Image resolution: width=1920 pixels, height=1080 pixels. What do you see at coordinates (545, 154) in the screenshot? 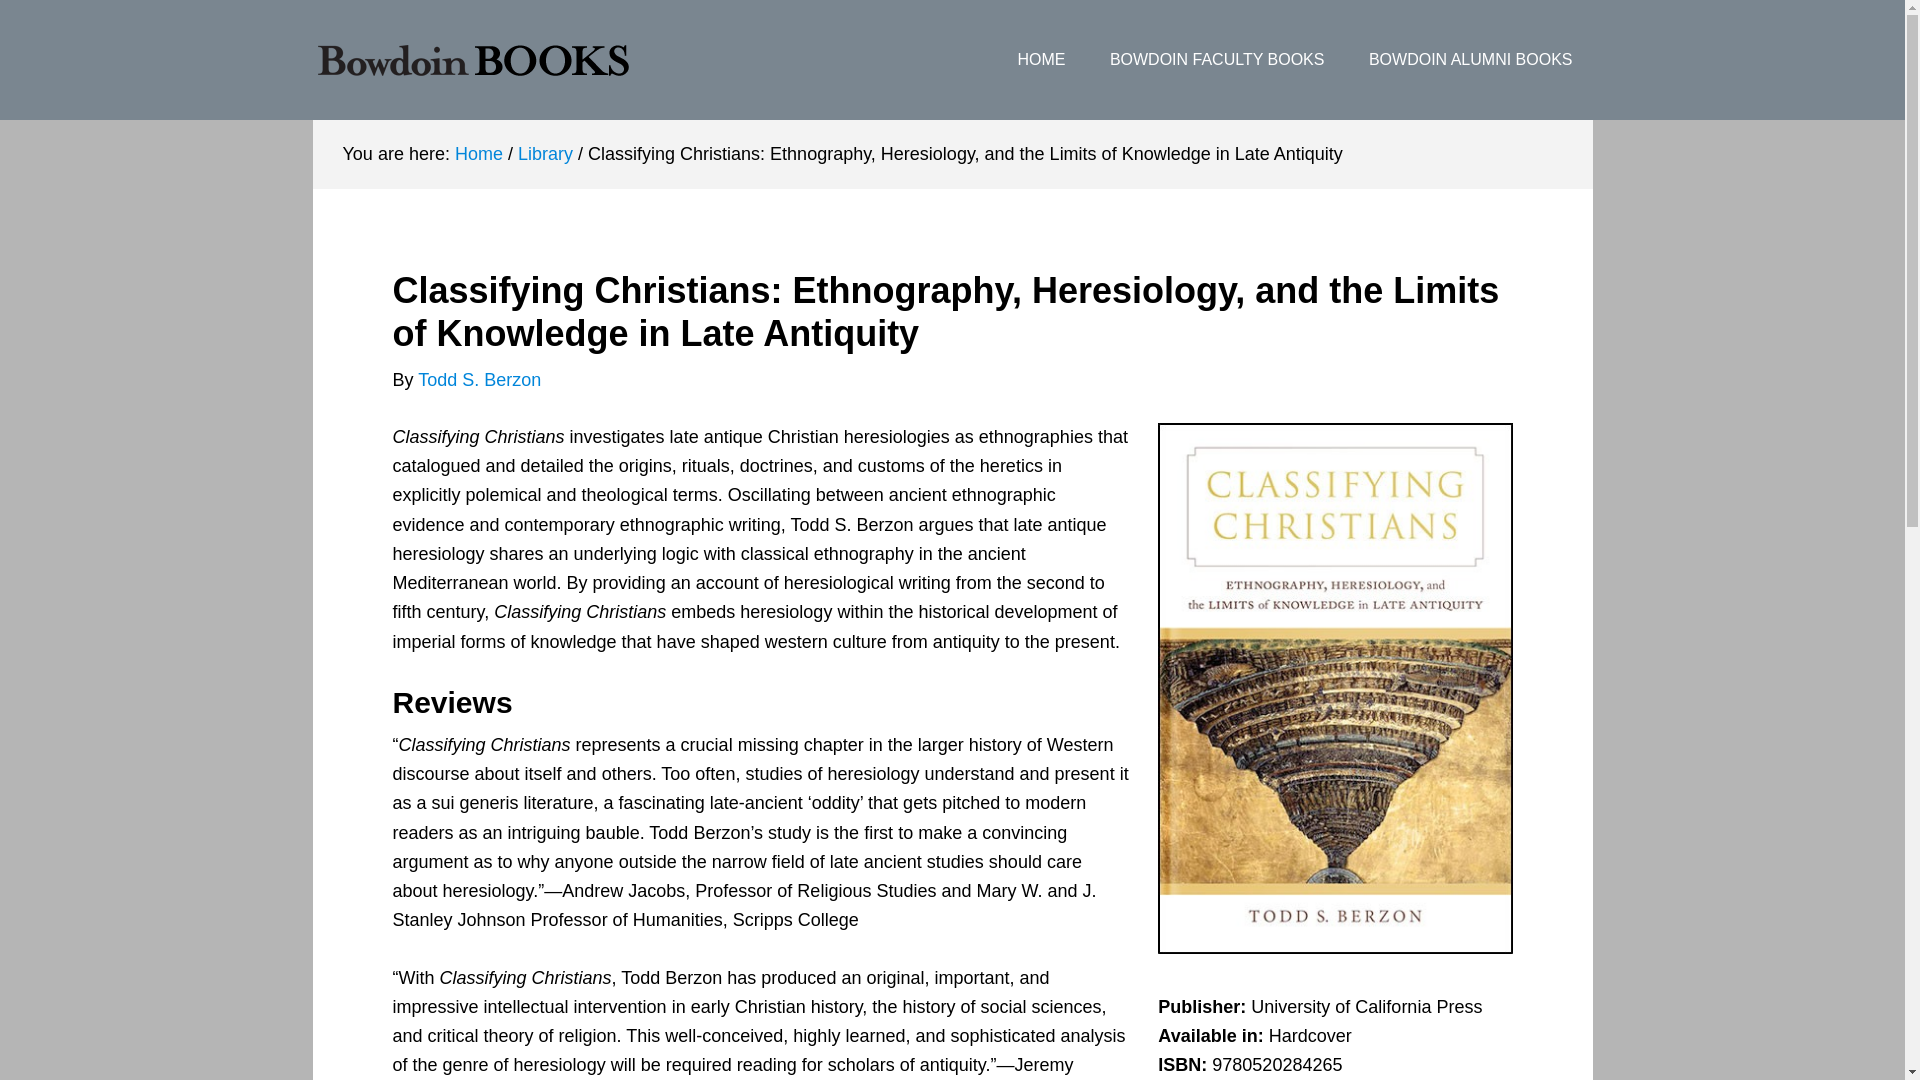
I see `Library` at bounding box center [545, 154].